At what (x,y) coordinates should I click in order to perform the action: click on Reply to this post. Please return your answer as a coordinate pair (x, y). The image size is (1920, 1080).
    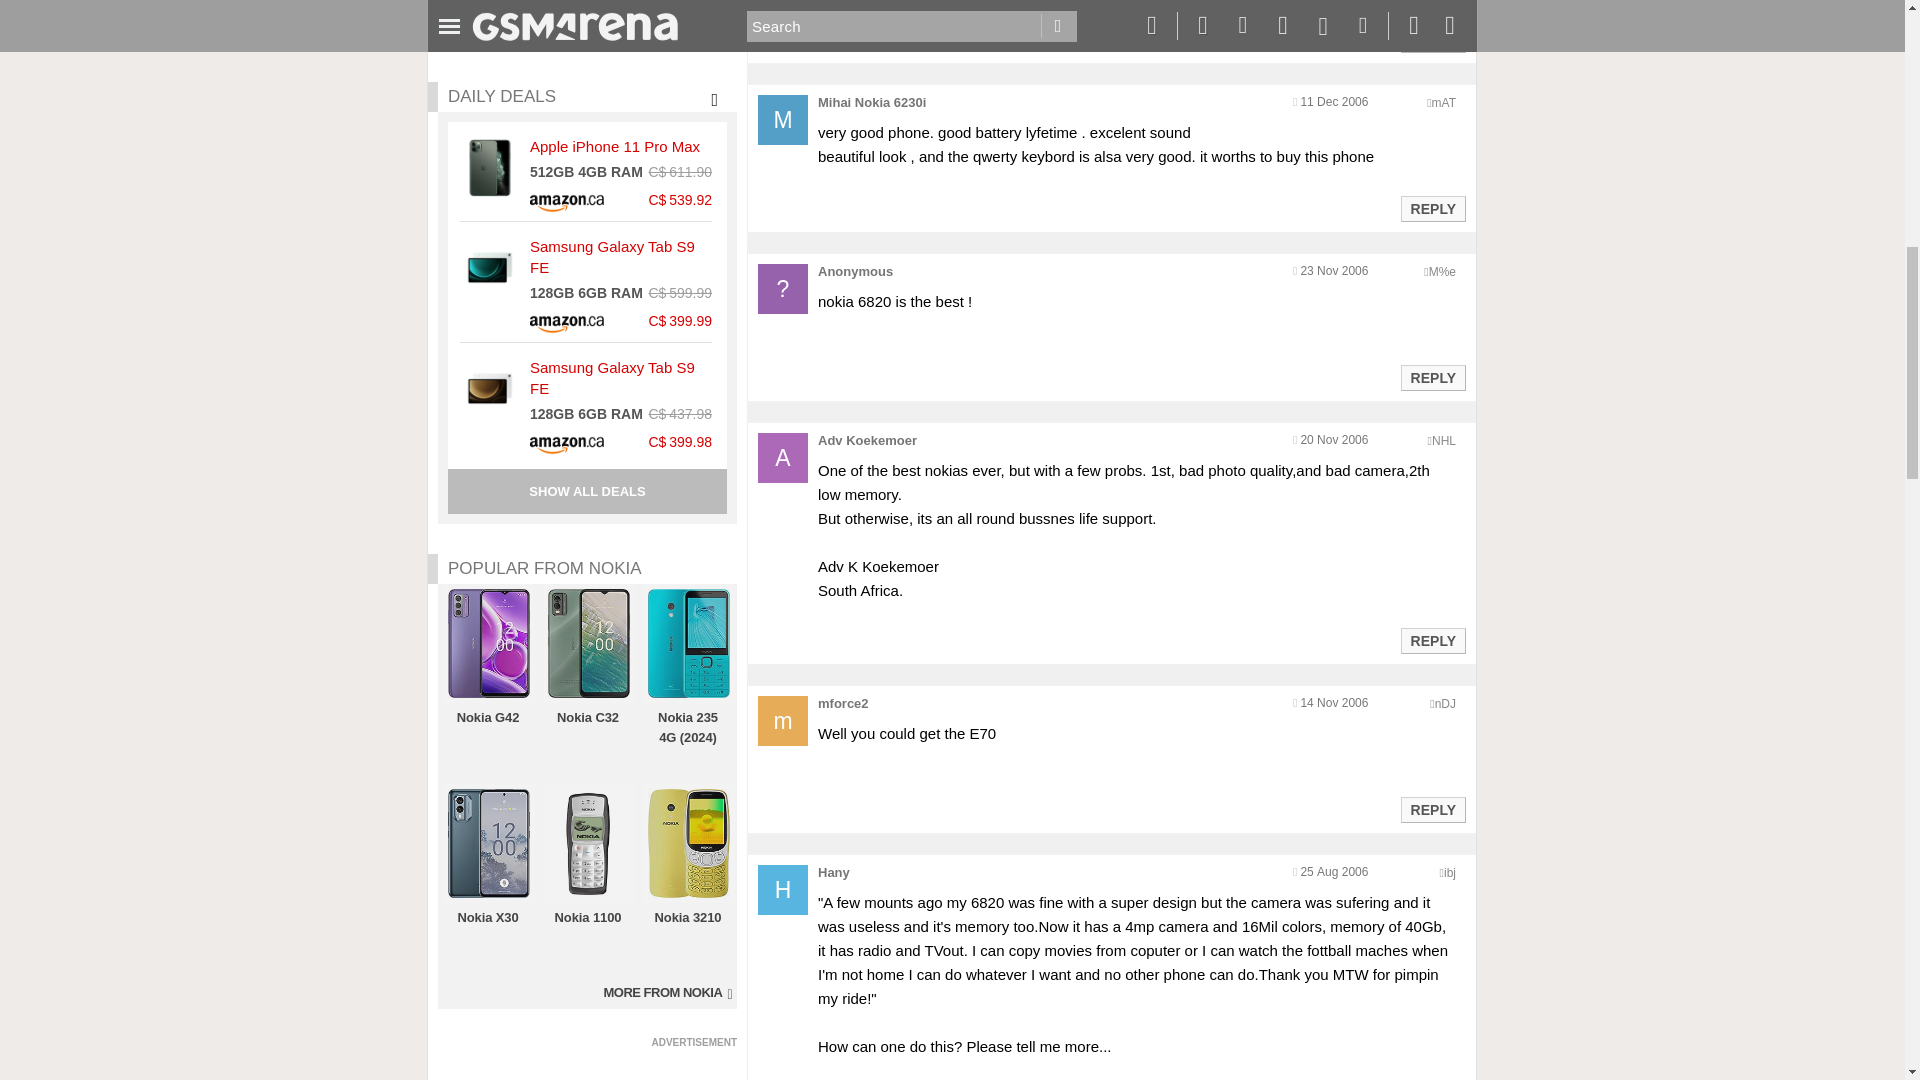
    Looking at the image, I should click on (1432, 640).